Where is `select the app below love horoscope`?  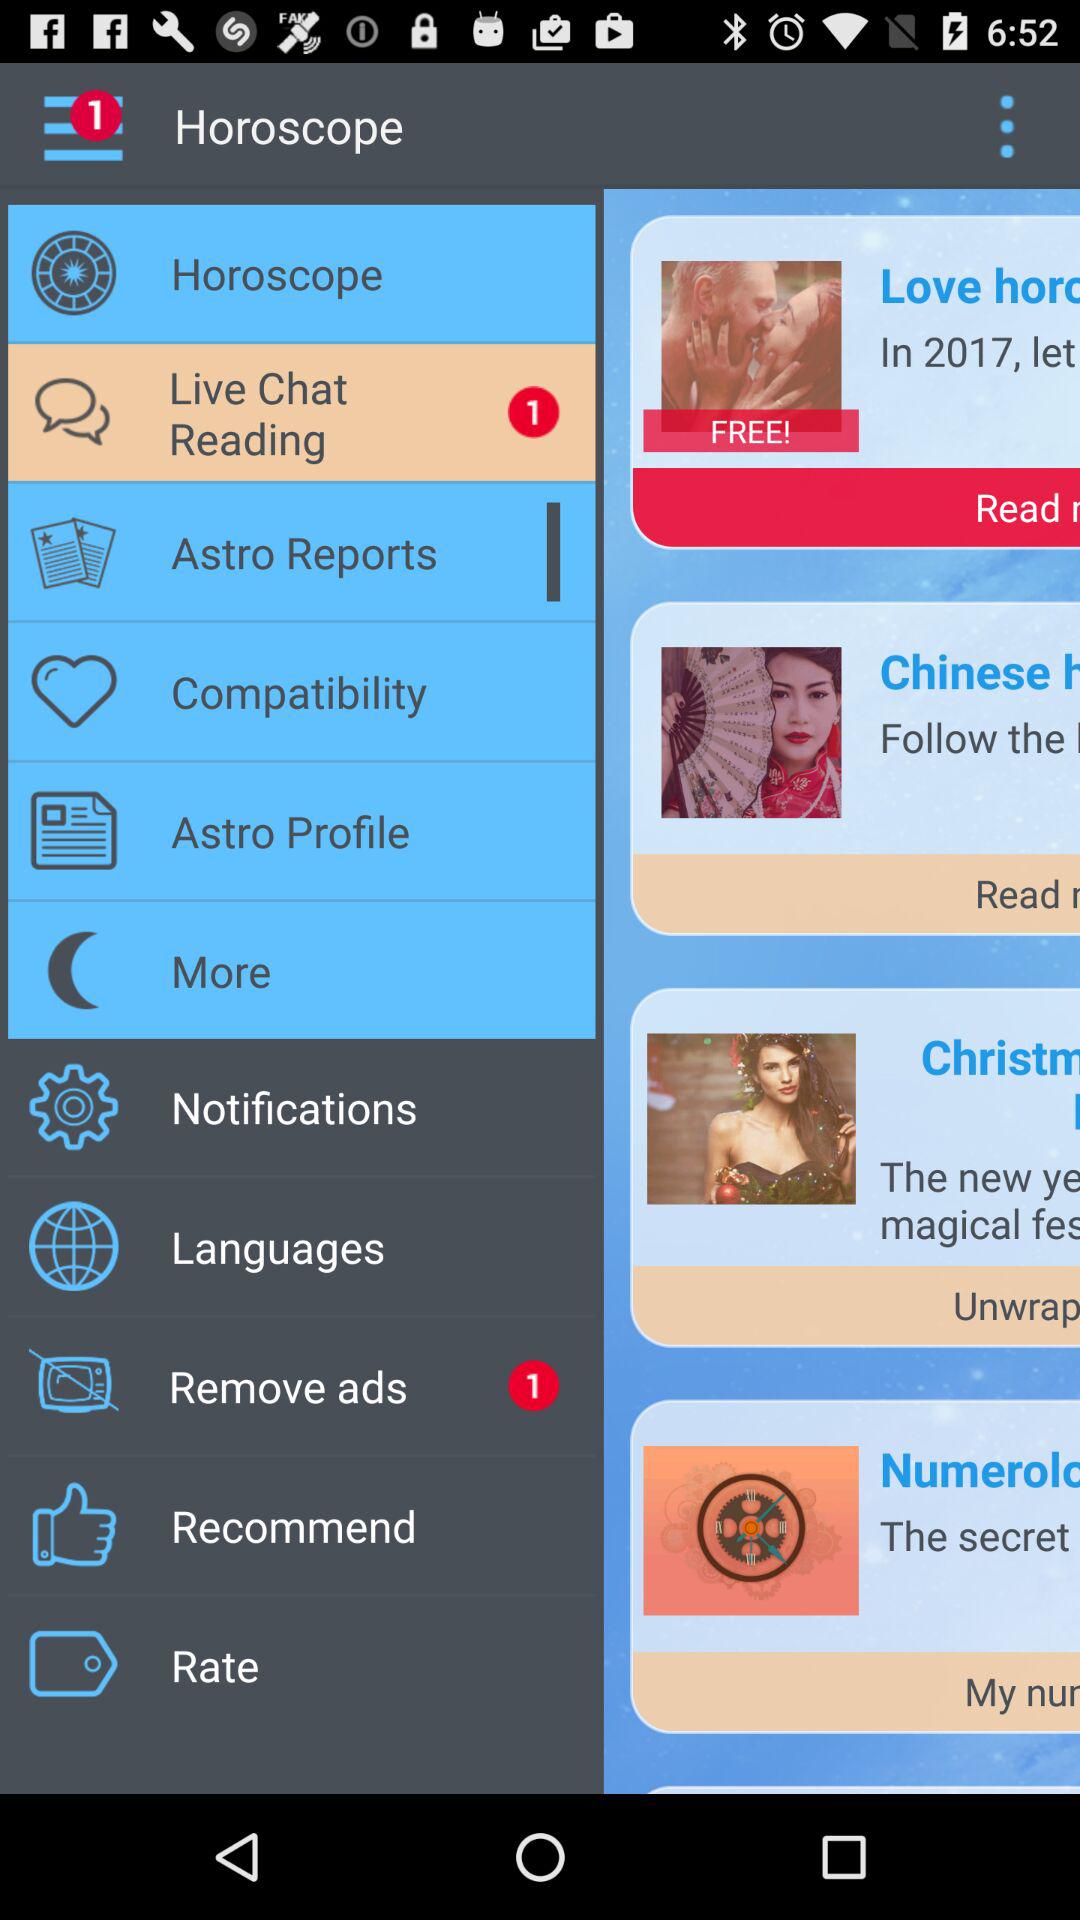
select the app below love horoscope is located at coordinates (980, 350).